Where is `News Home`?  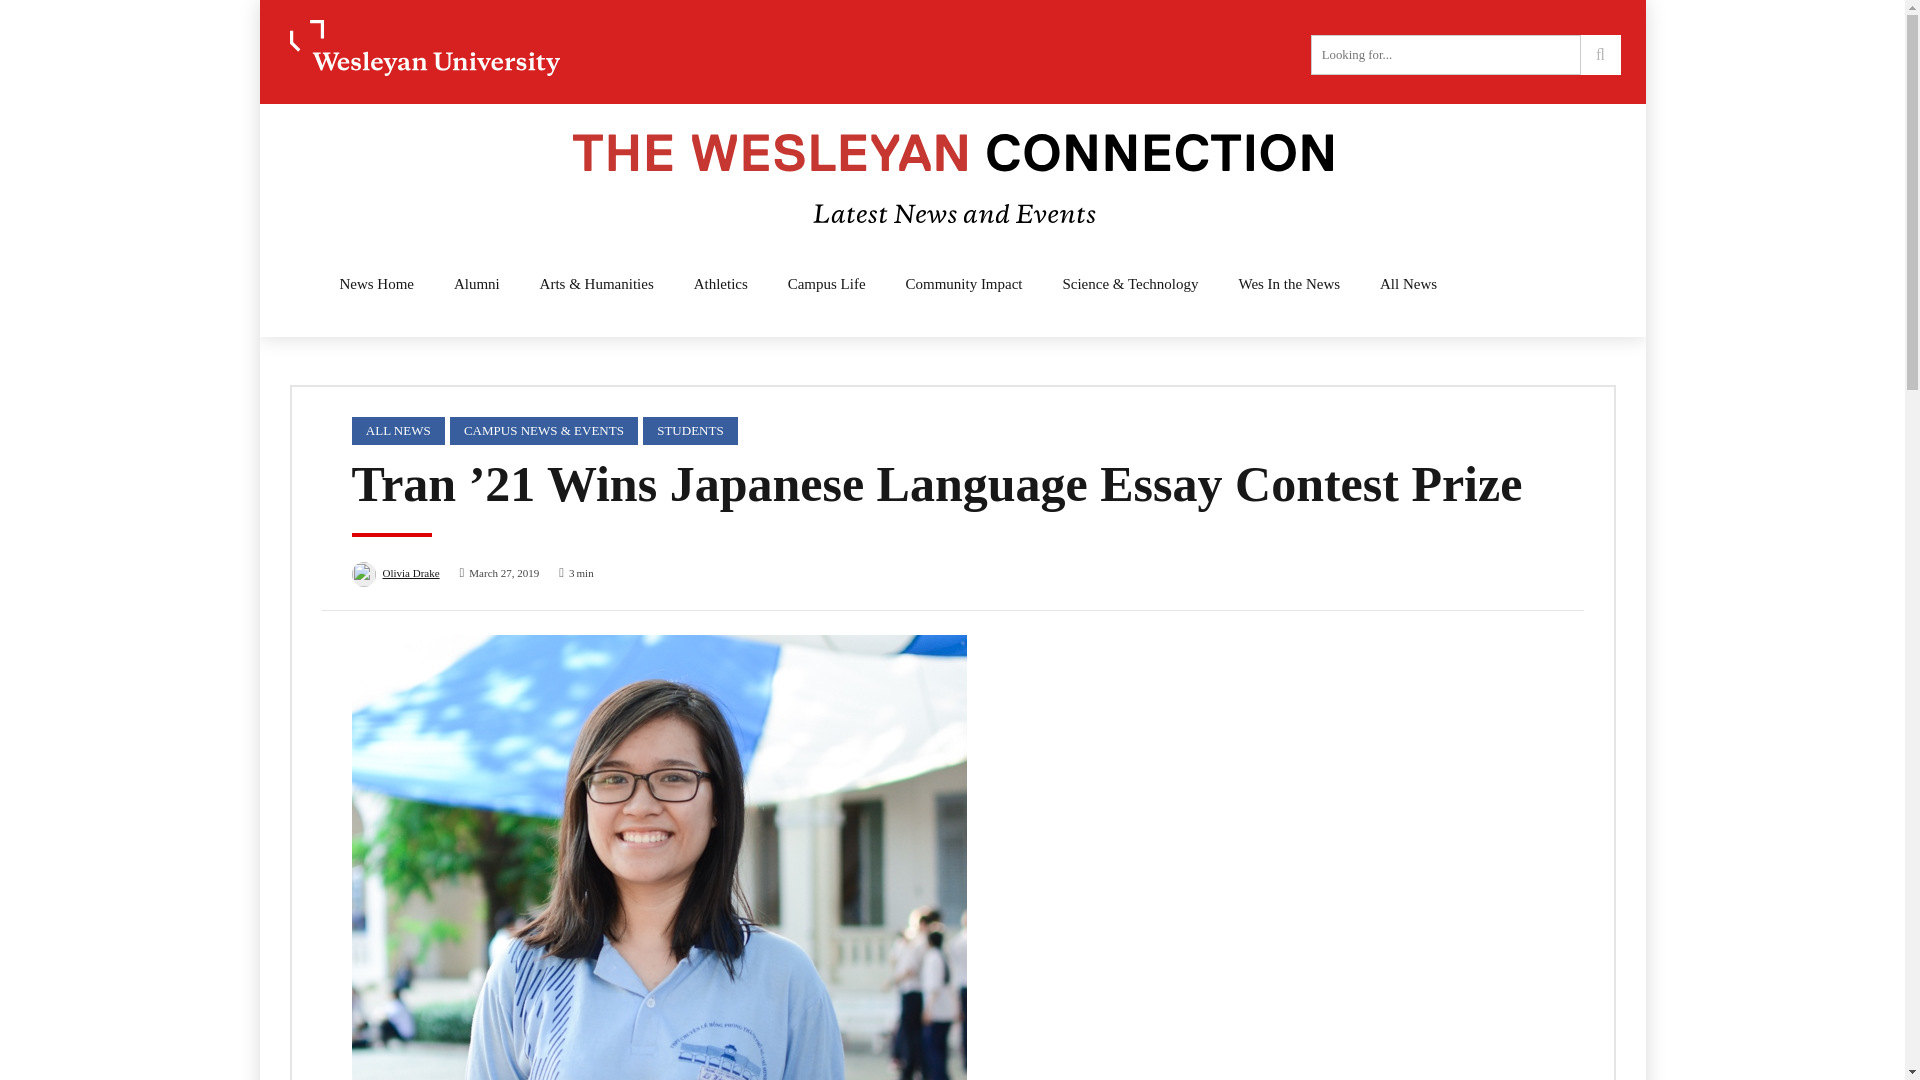 News Home is located at coordinates (376, 284).